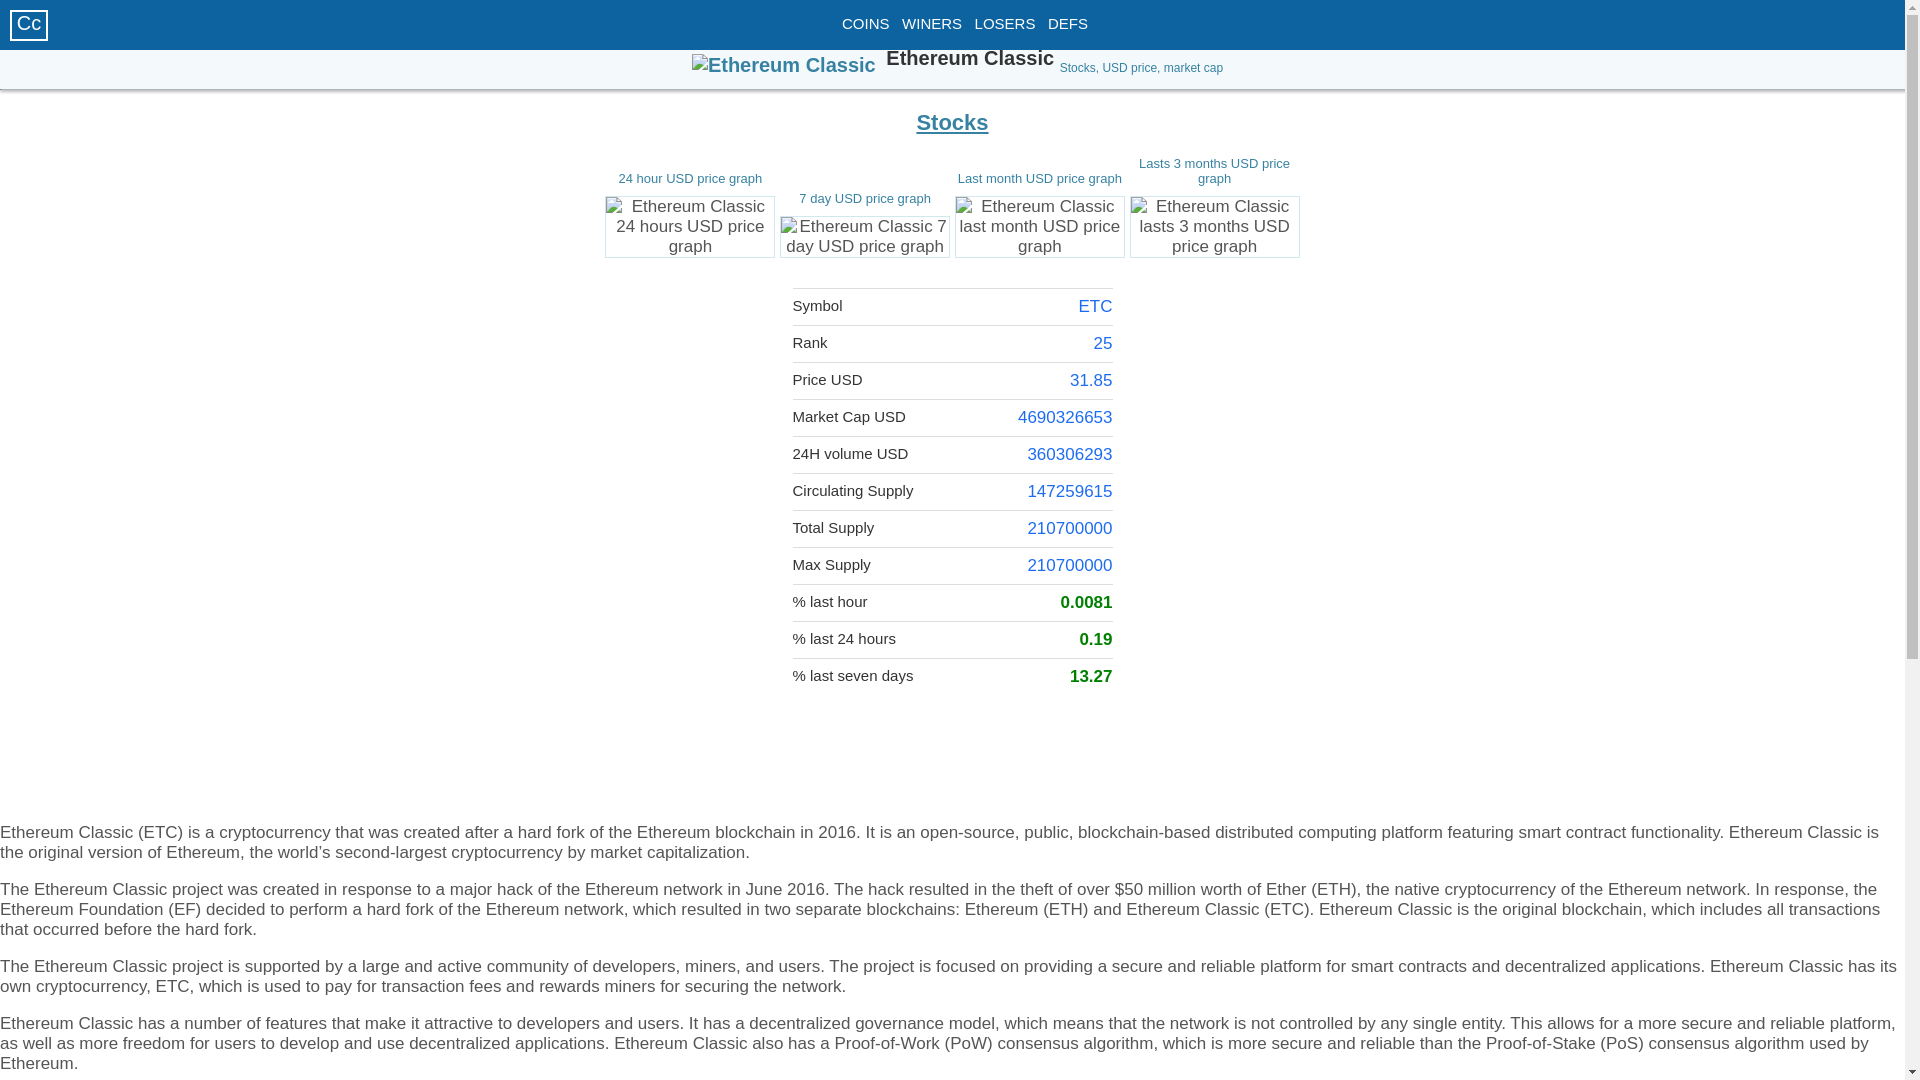 The image size is (1920, 1080). I want to click on currencies concepts, so click(1068, 24).